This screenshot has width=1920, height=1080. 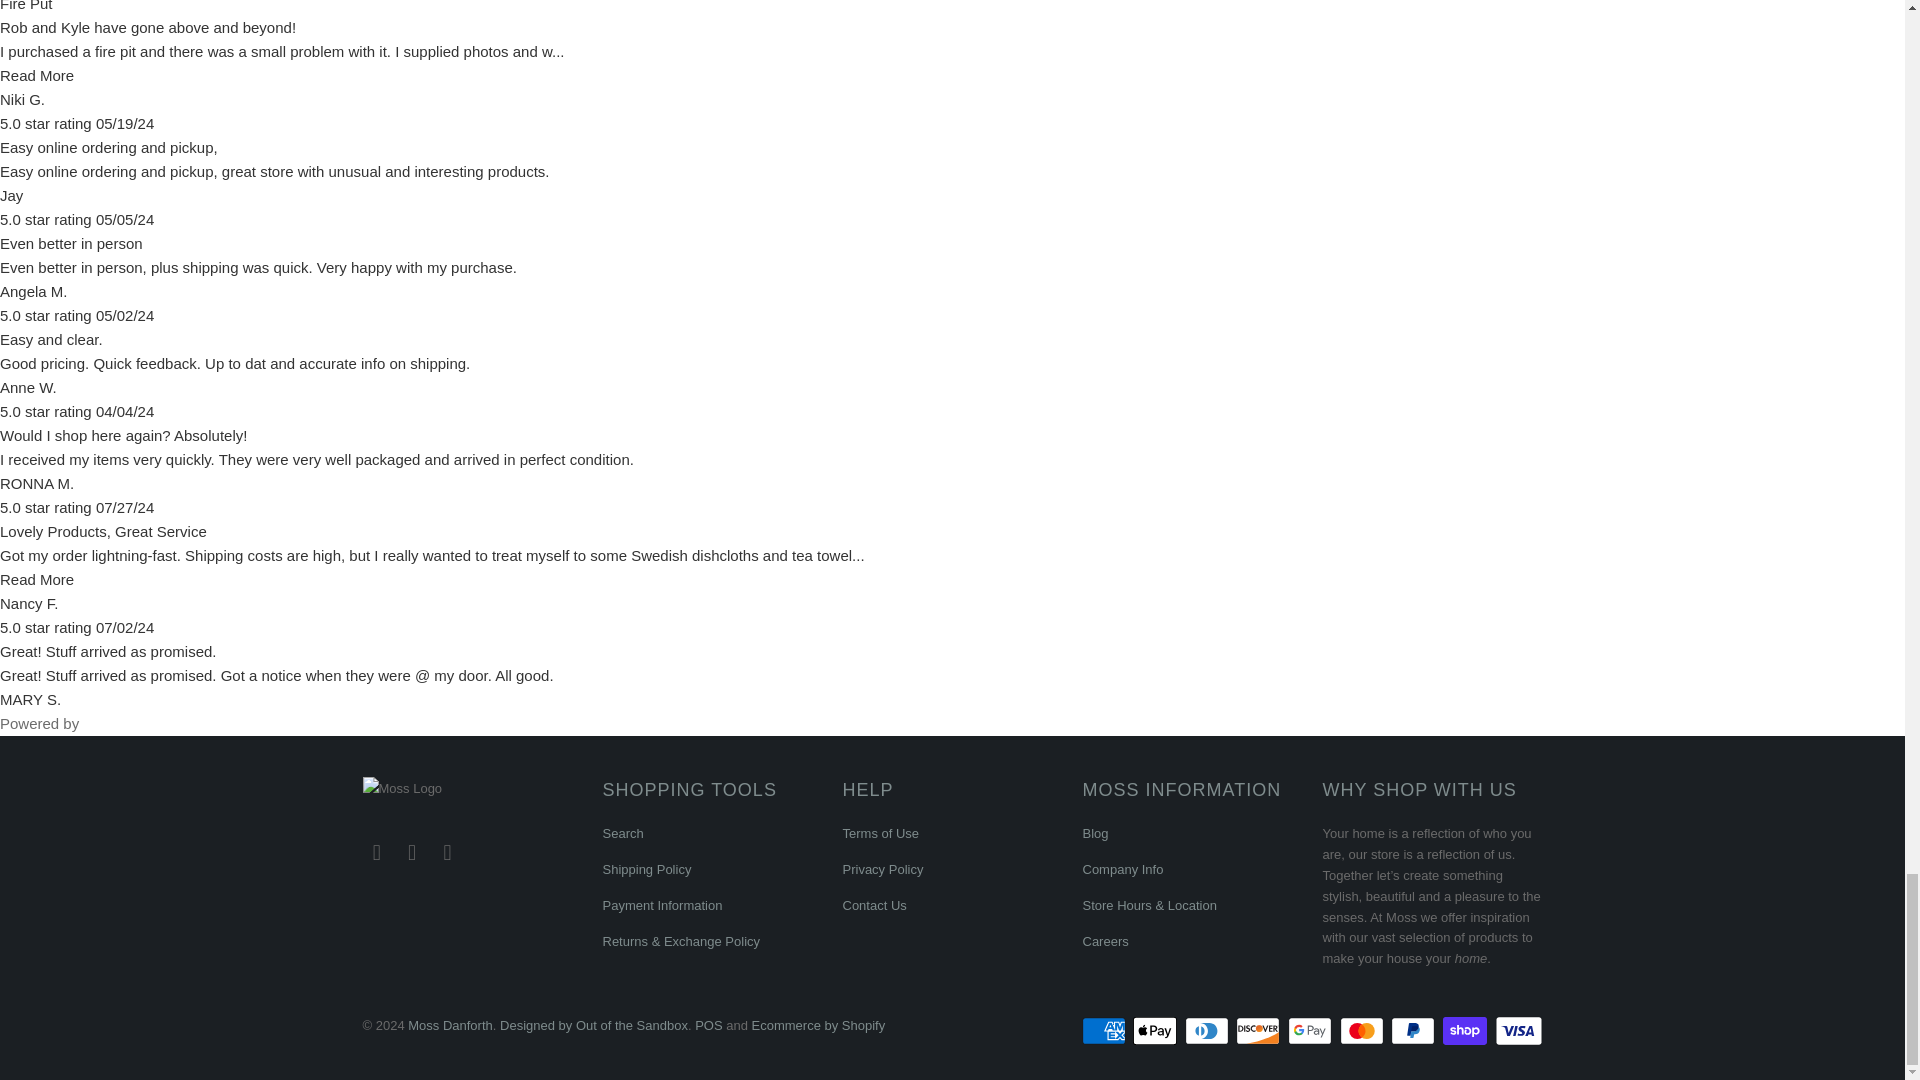 I want to click on Moss Danforth on Facebook, so click(x=376, y=853).